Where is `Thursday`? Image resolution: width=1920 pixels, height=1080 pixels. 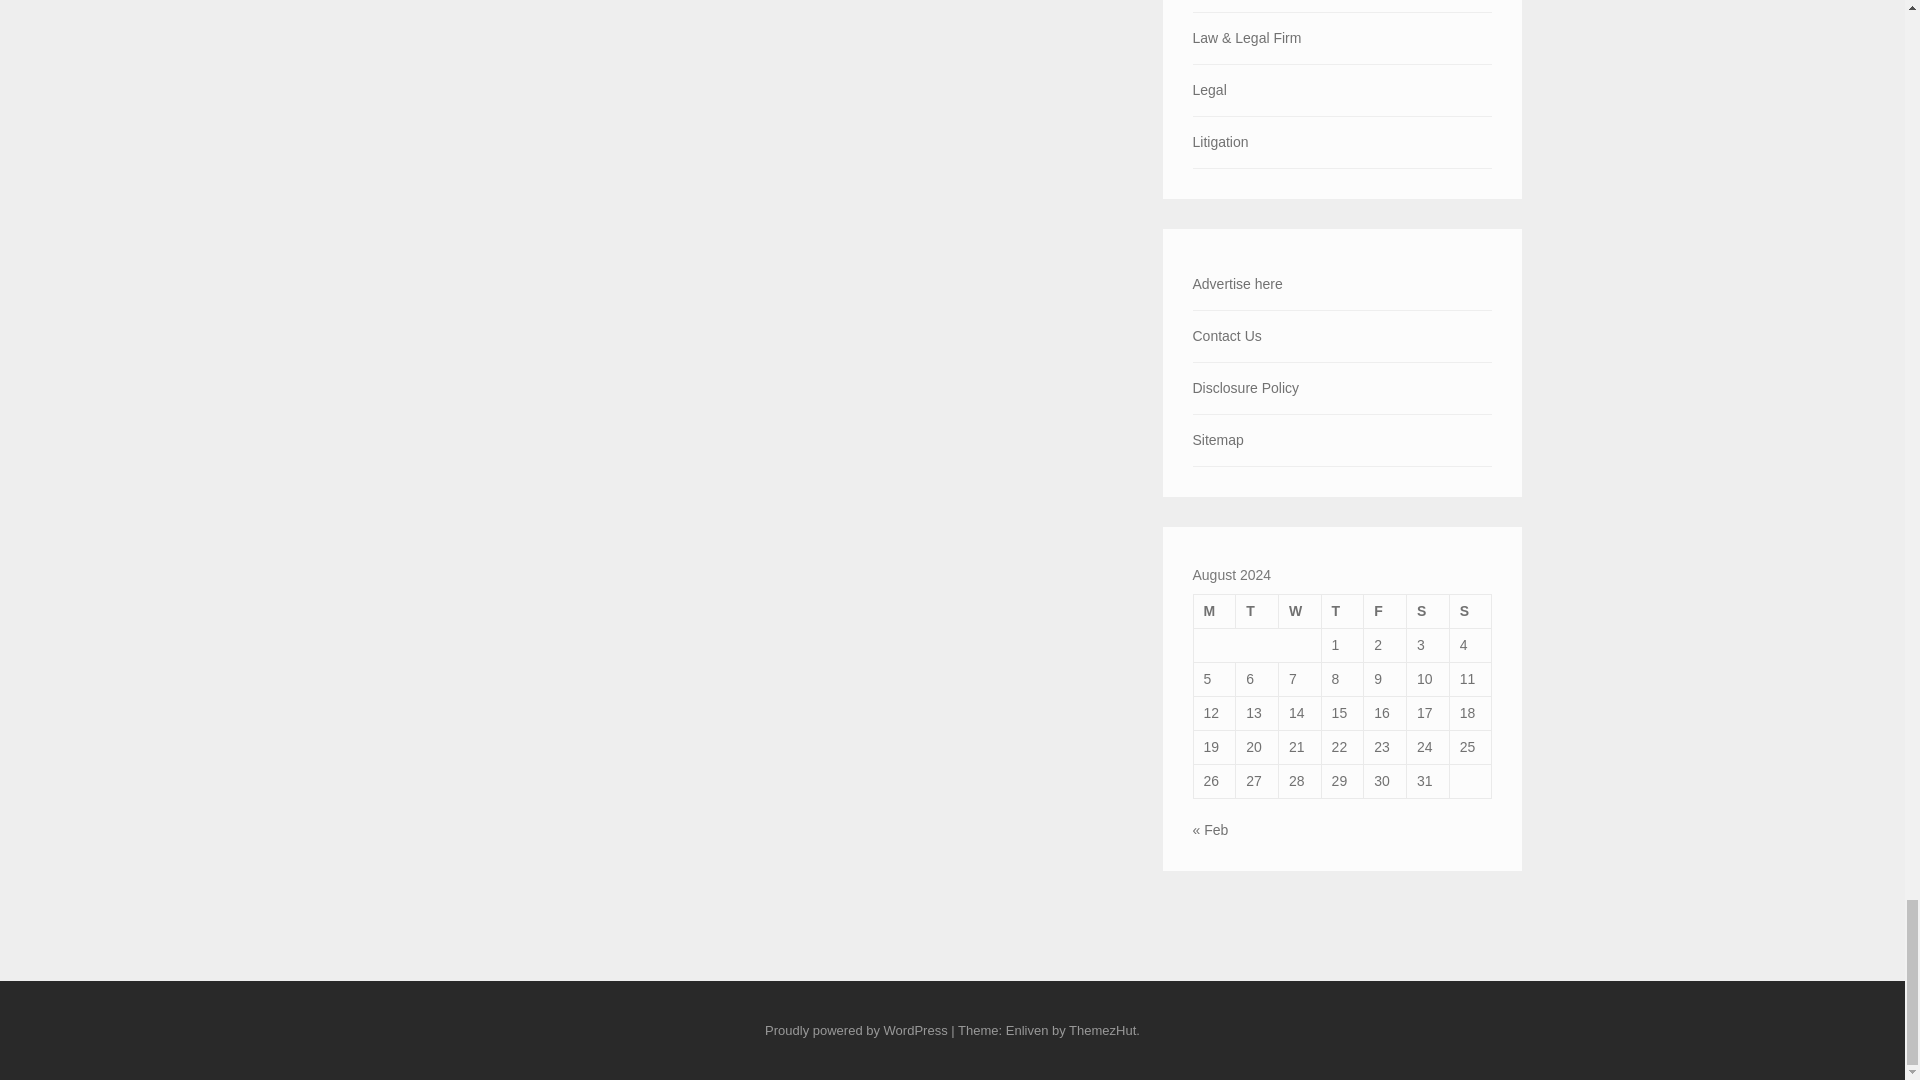
Thursday is located at coordinates (1342, 610).